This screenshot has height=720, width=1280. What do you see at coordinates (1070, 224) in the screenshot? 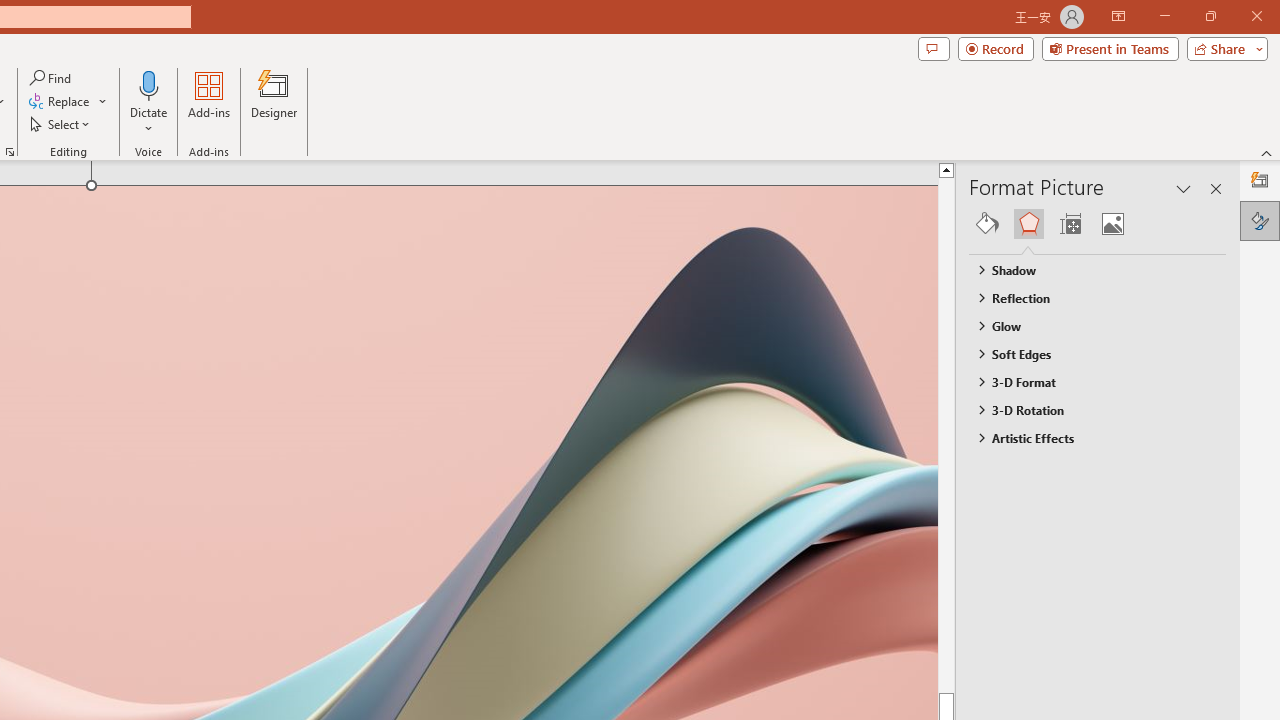
I see `Size & Properties` at bounding box center [1070, 224].